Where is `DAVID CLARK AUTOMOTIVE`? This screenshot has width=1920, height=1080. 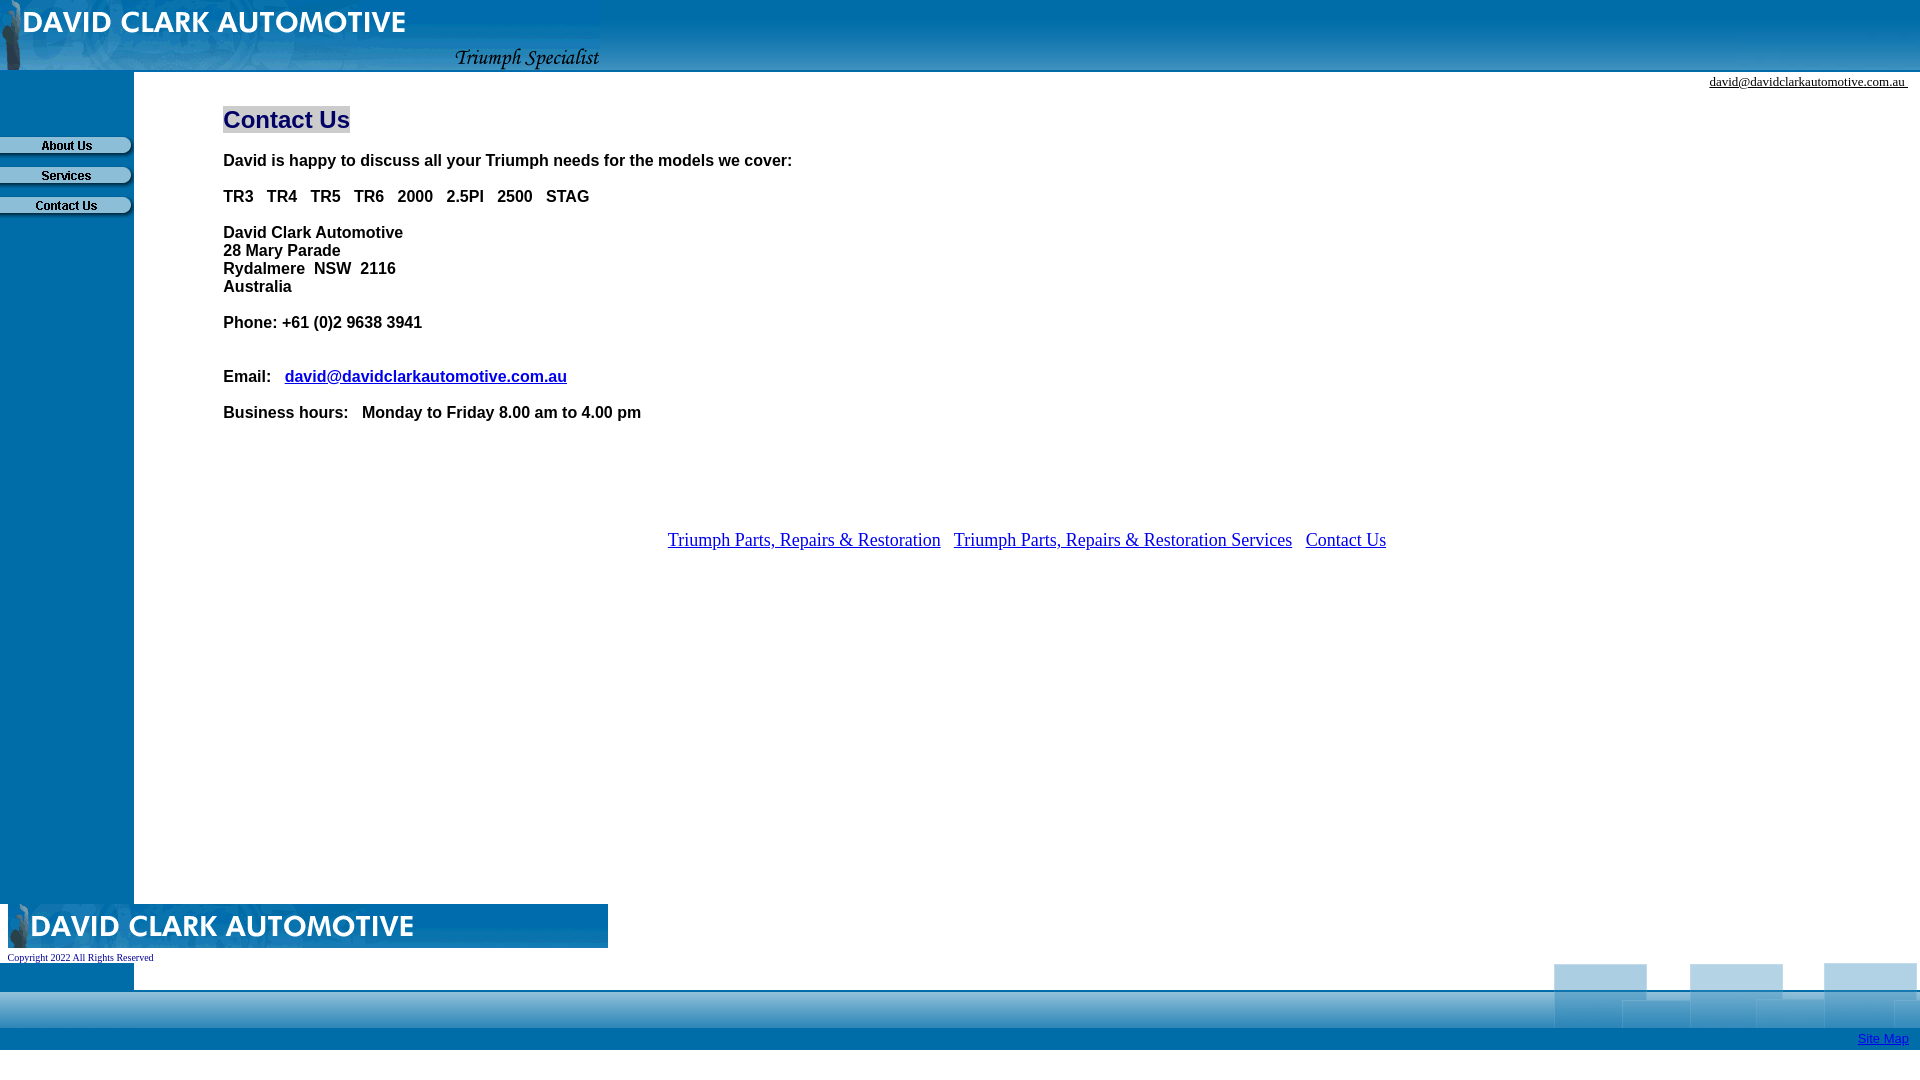
DAVID CLARK AUTOMOTIVE is located at coordinates (300, 22).